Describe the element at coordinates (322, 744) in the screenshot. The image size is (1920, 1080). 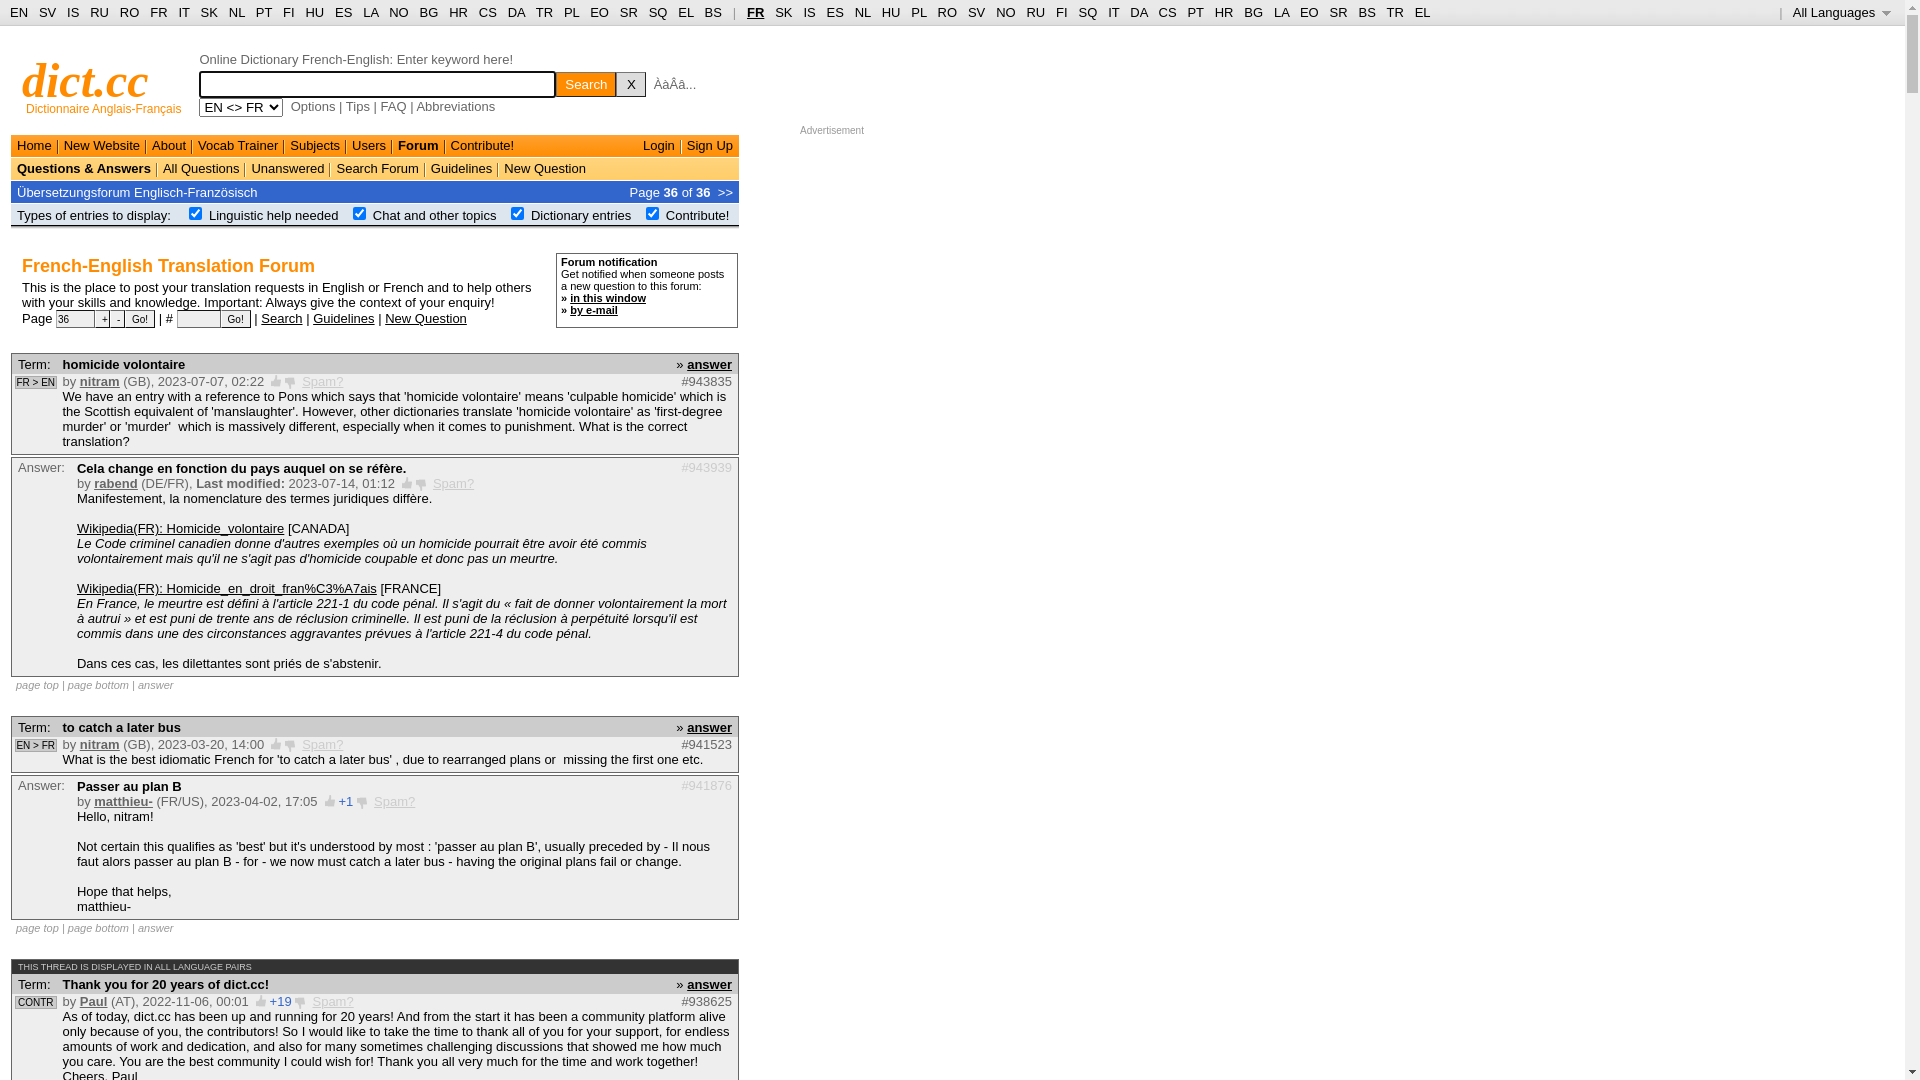
I see `Spam?` at that location.